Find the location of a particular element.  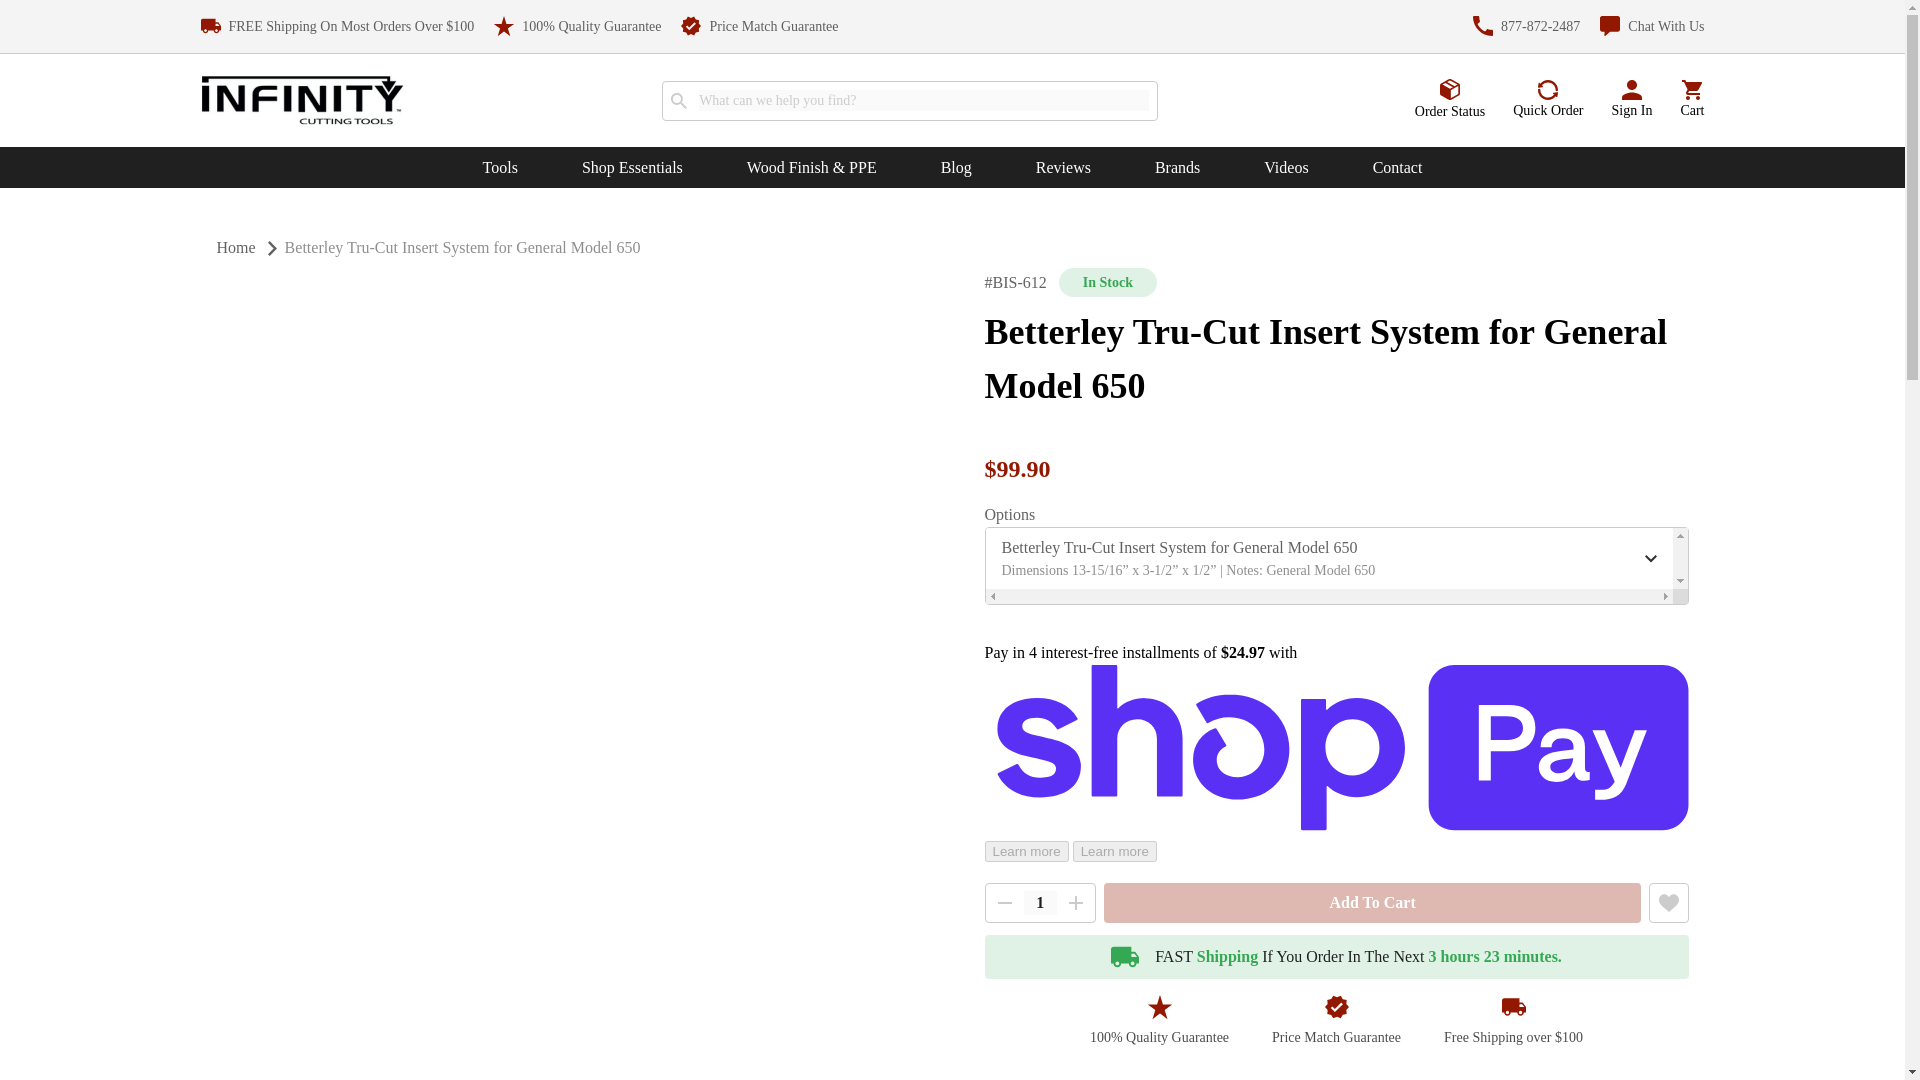

1 is located at coordinates (1040, 902).